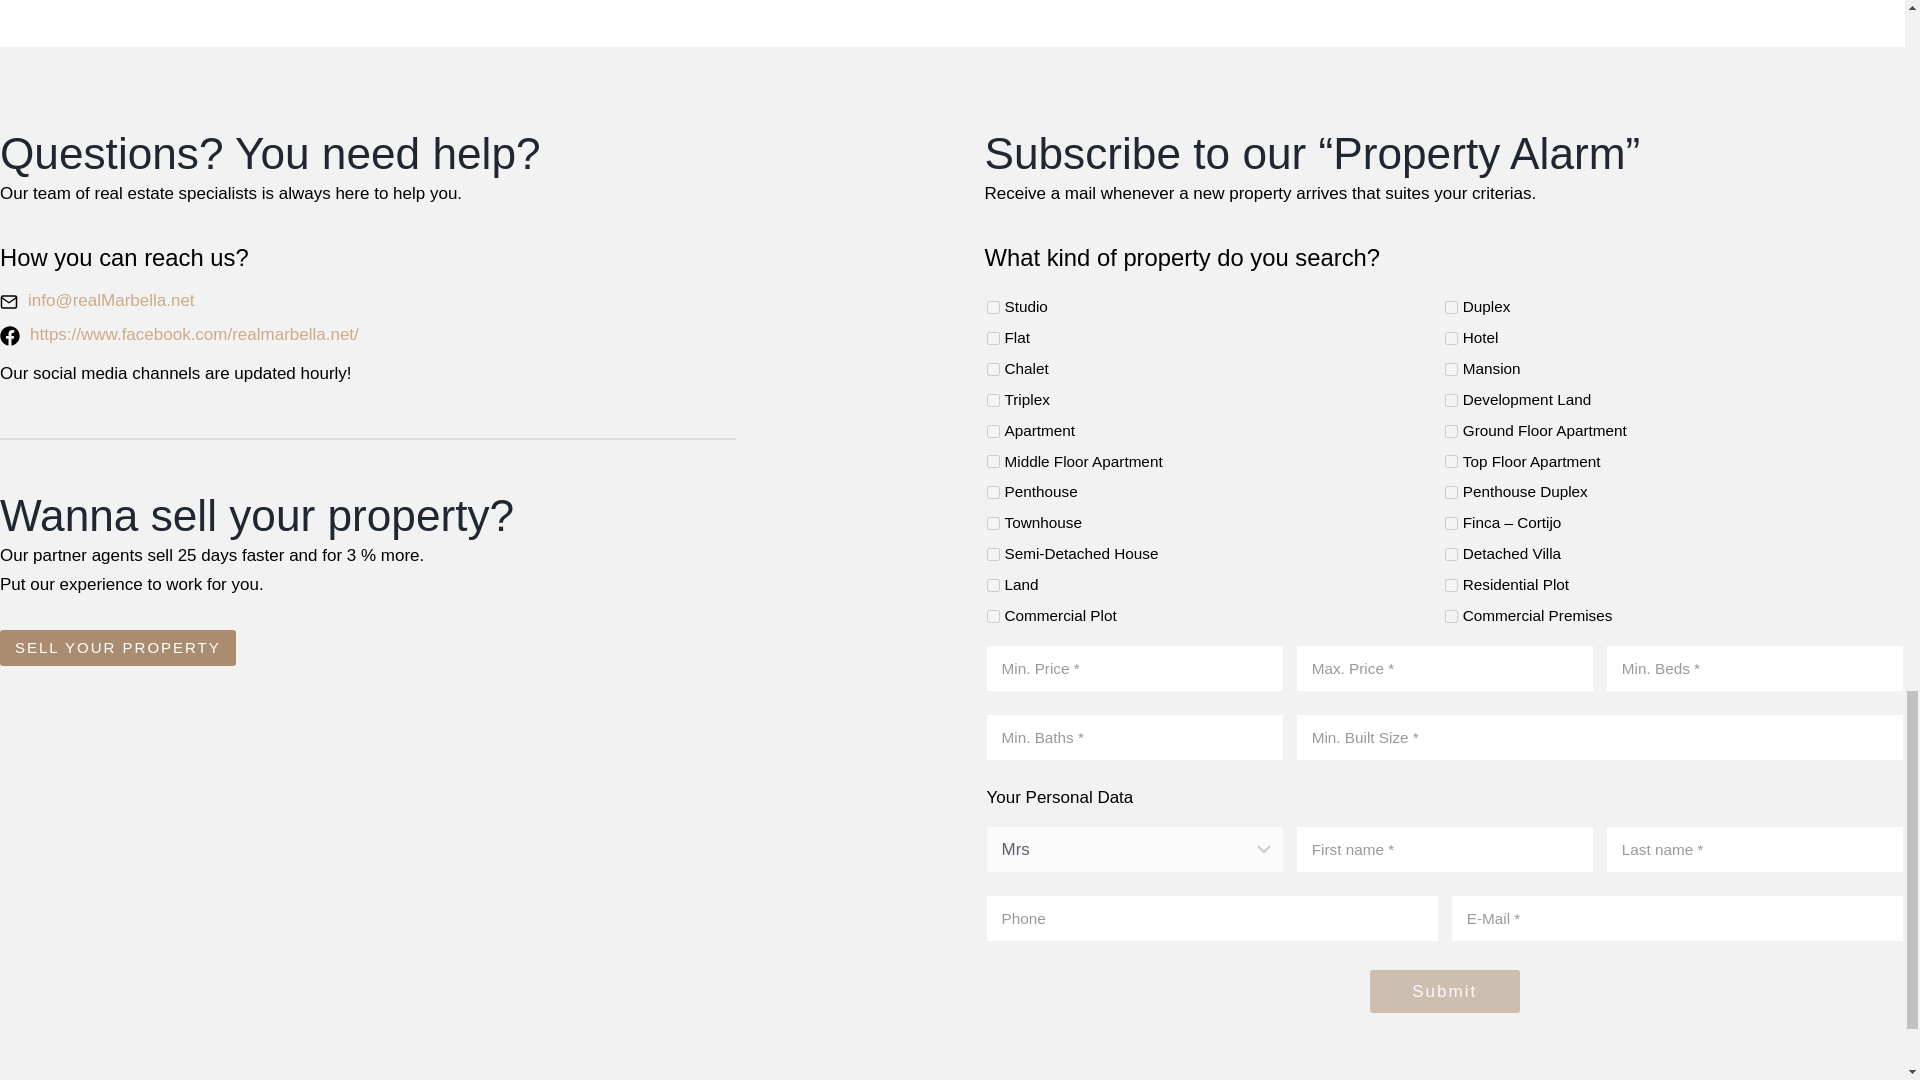 The height and width of the screenshot is (1080, 1920). I want to click on 2047, so click(992, 338).